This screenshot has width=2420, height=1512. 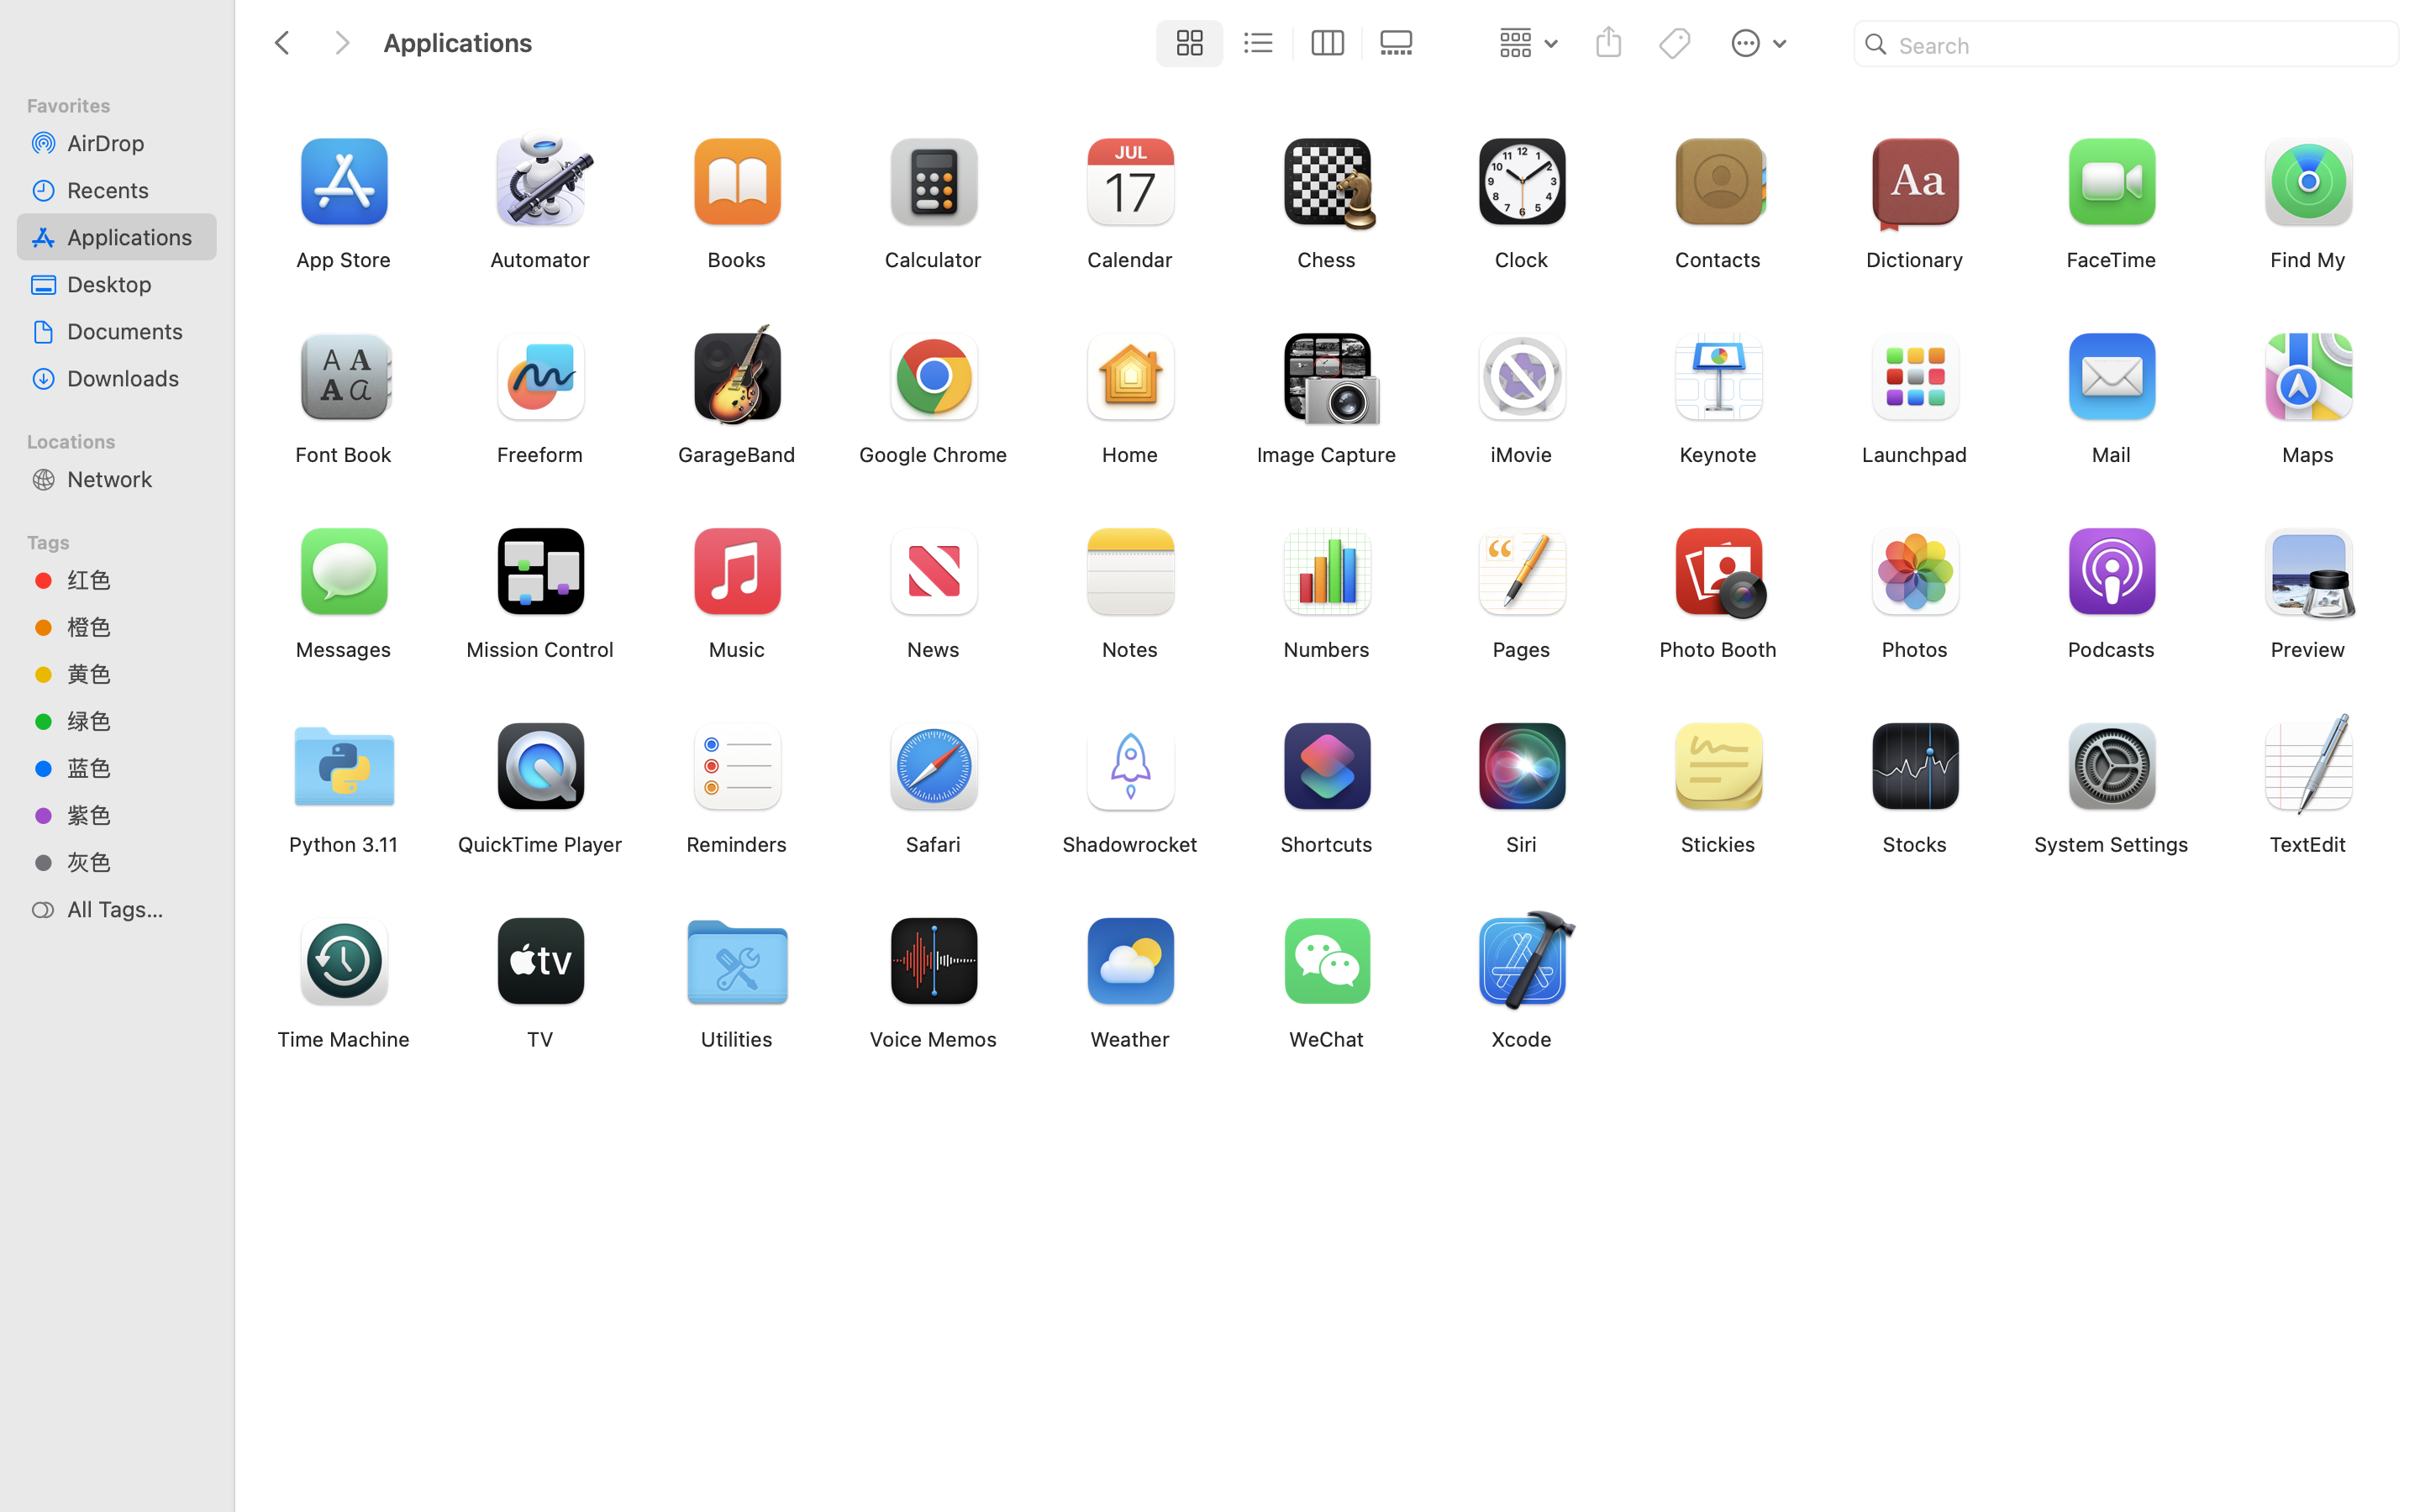 What do you see at coordinates (127, 439) in the screenshot?
I see `Locations` at bounding box center [127, 439].